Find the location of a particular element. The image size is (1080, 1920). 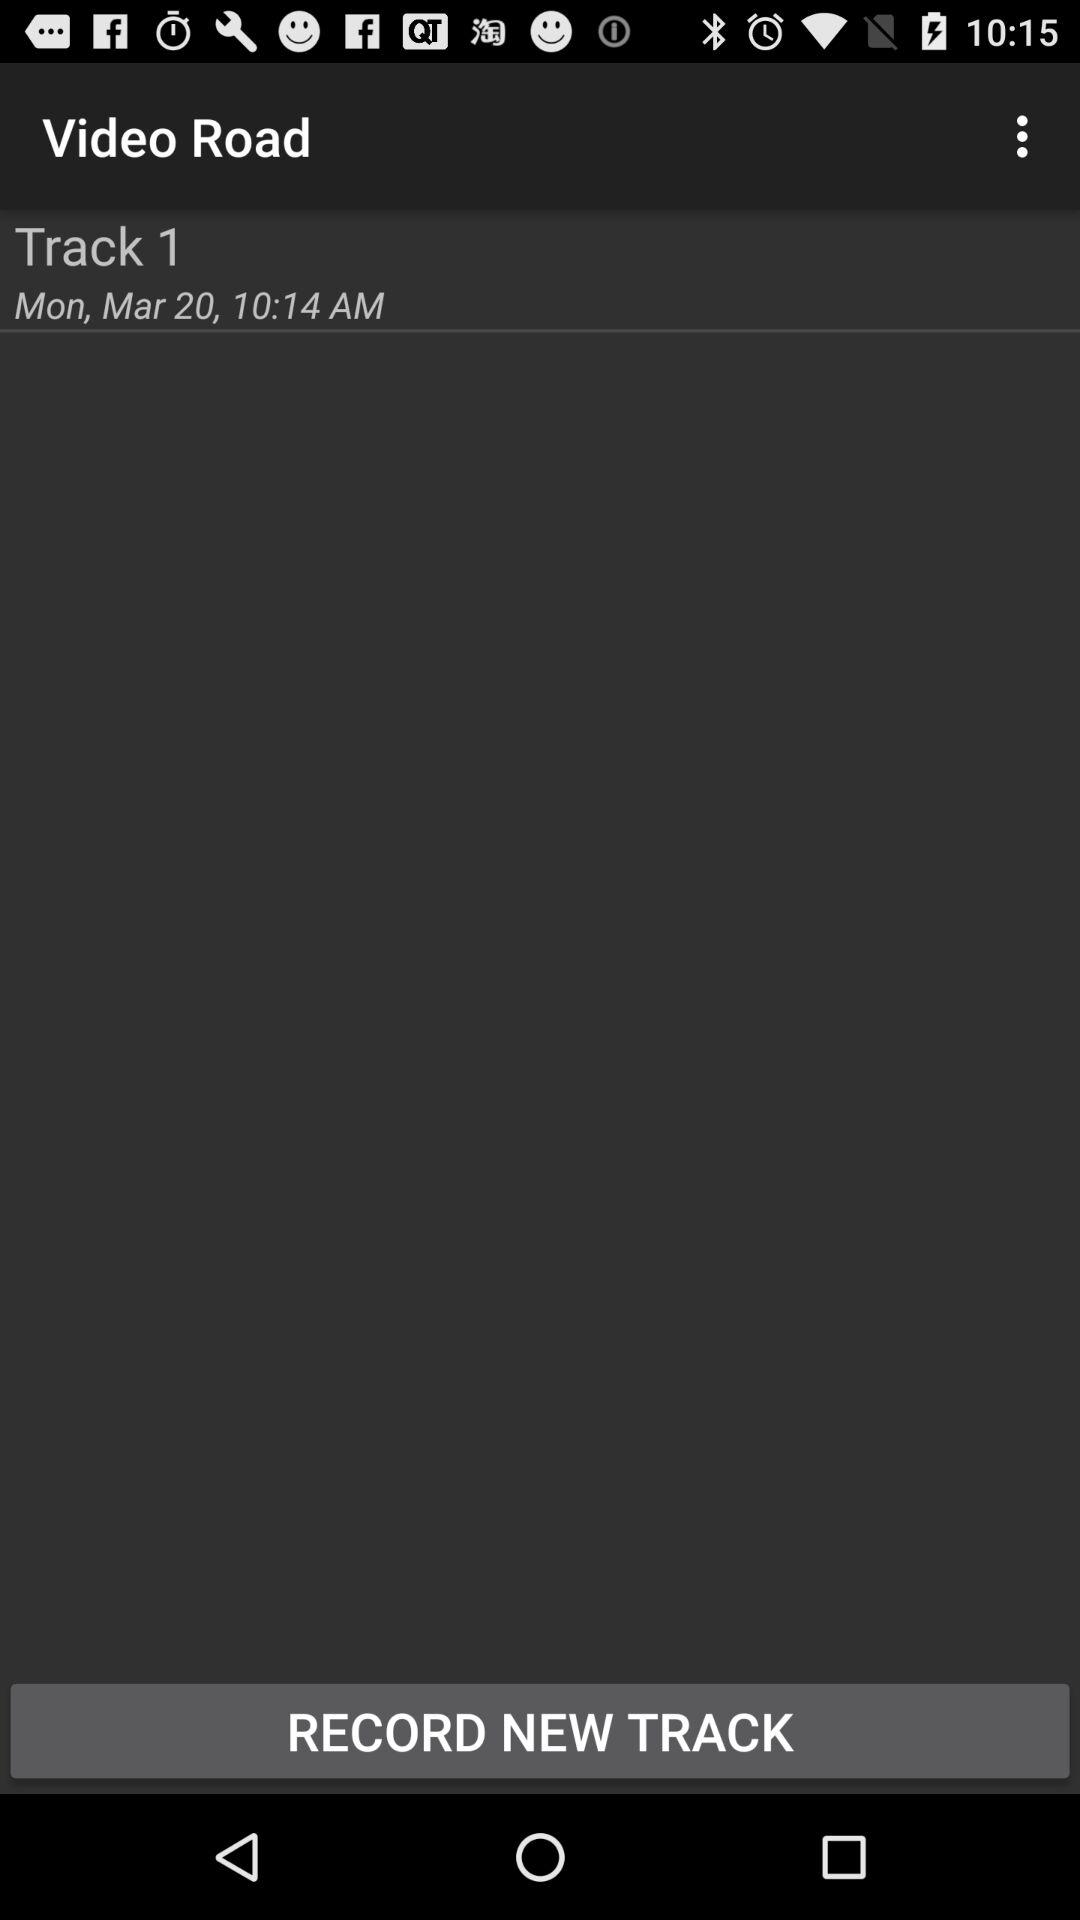

turn on the mon mar 20 app is located at coordinates (199, 304).